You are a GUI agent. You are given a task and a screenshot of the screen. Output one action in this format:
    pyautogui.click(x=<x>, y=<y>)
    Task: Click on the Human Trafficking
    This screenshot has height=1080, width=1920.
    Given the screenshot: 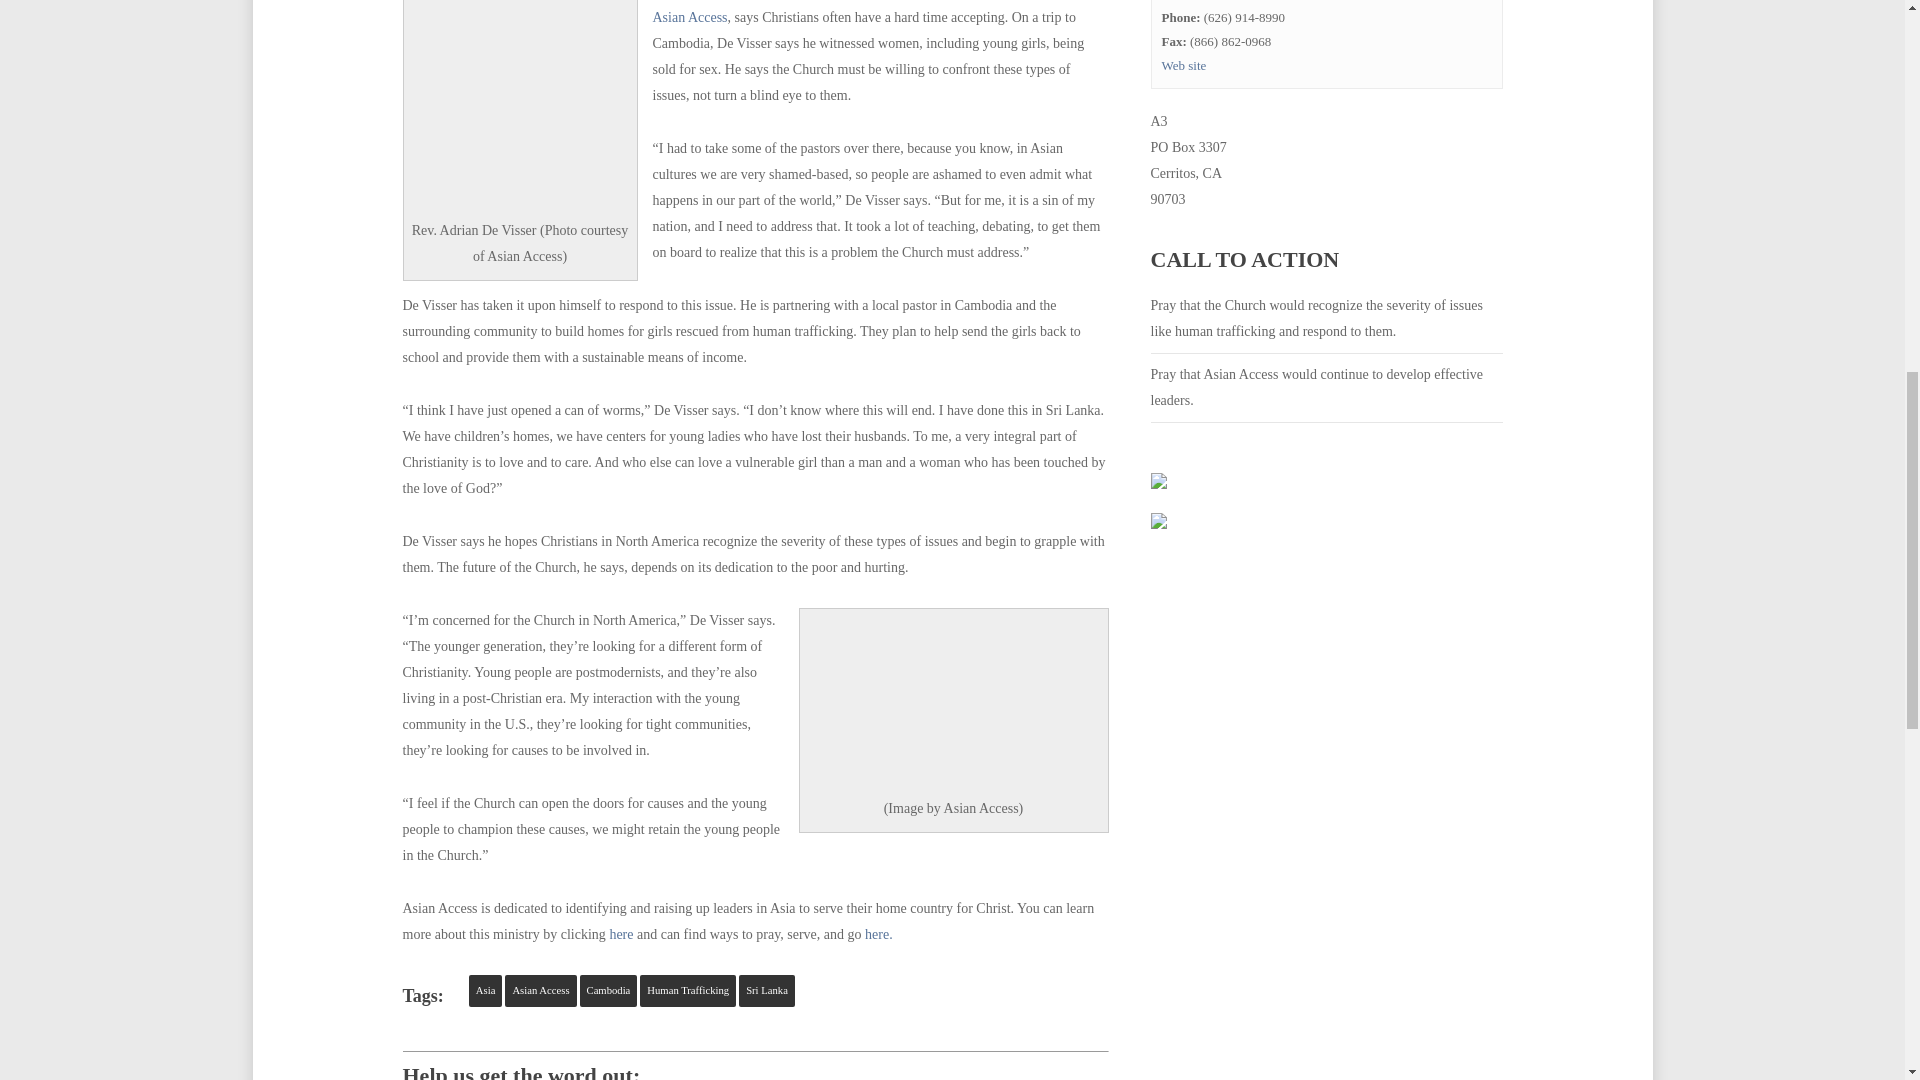 What is the action you would take?
    pyautogui.click(x=687, y=990)
    